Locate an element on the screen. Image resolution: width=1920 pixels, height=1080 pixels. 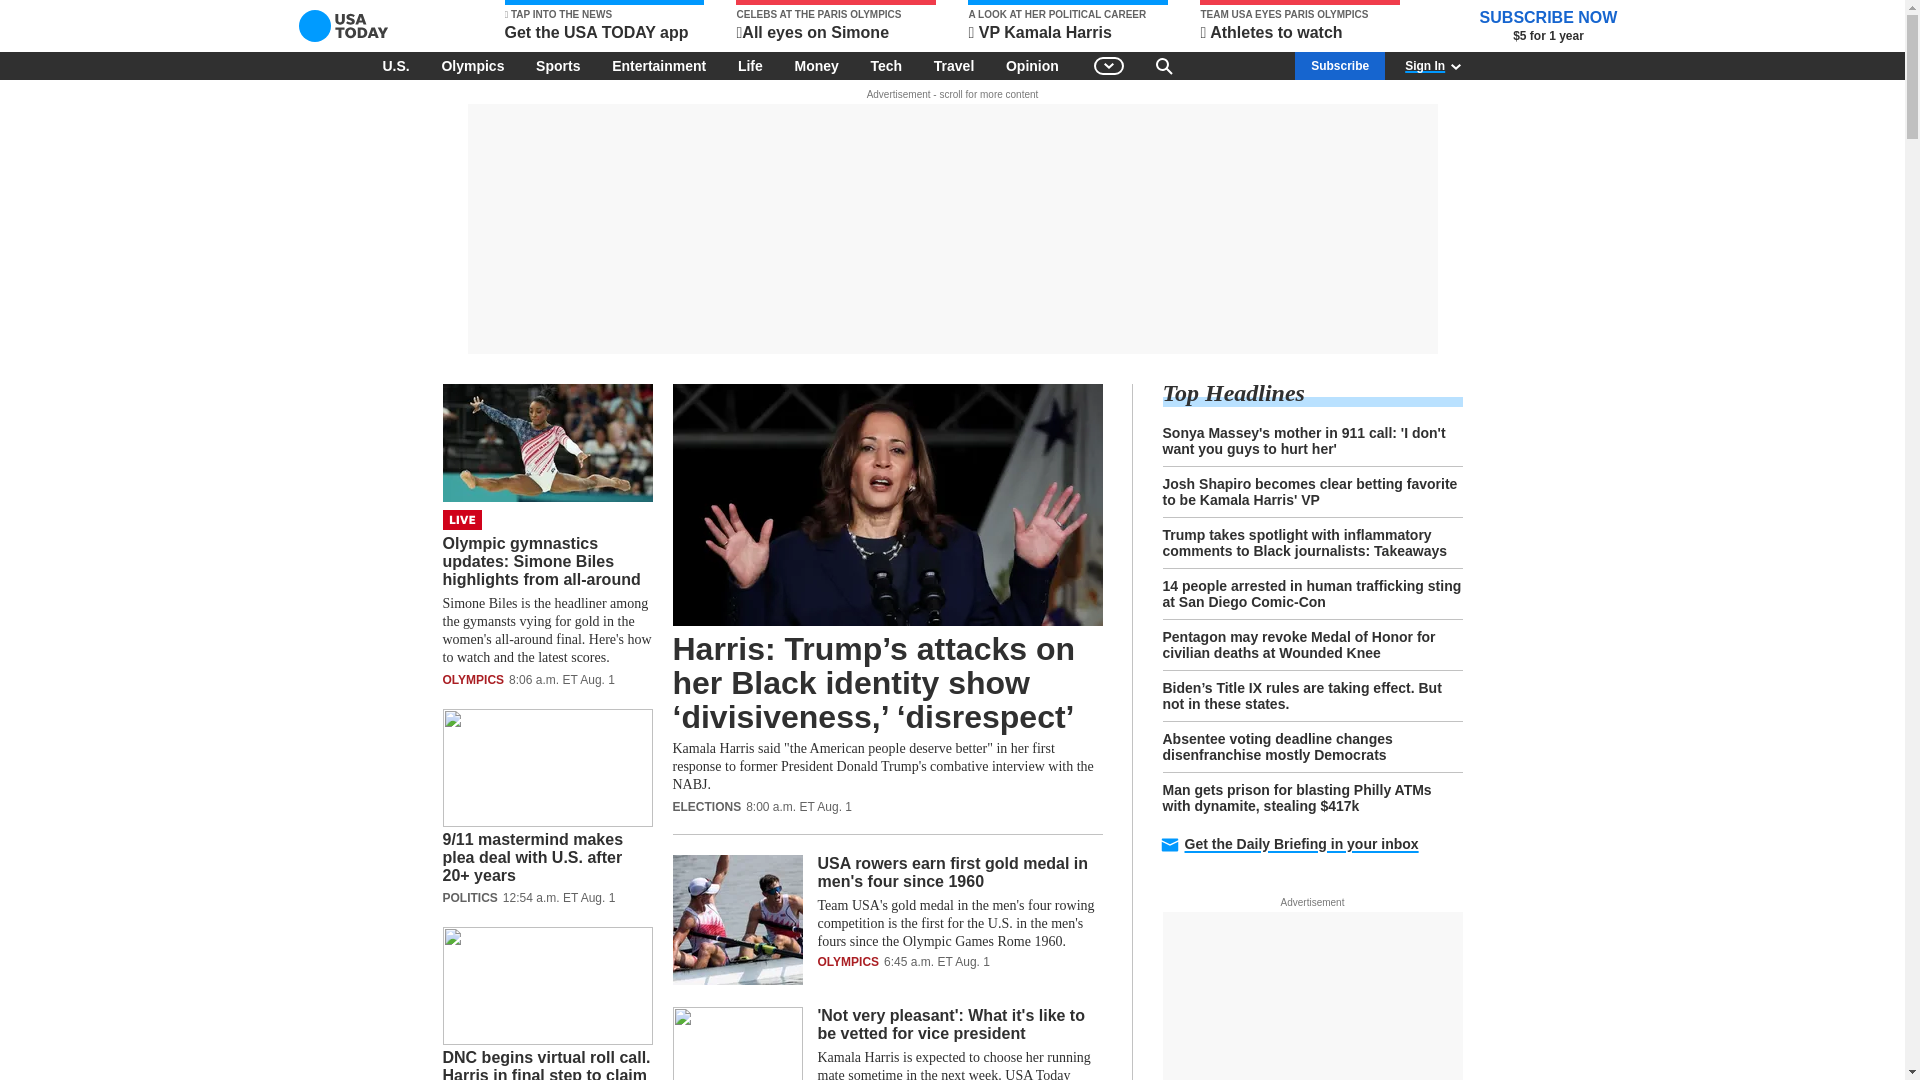
Search is located at coordinates (1164, 65).